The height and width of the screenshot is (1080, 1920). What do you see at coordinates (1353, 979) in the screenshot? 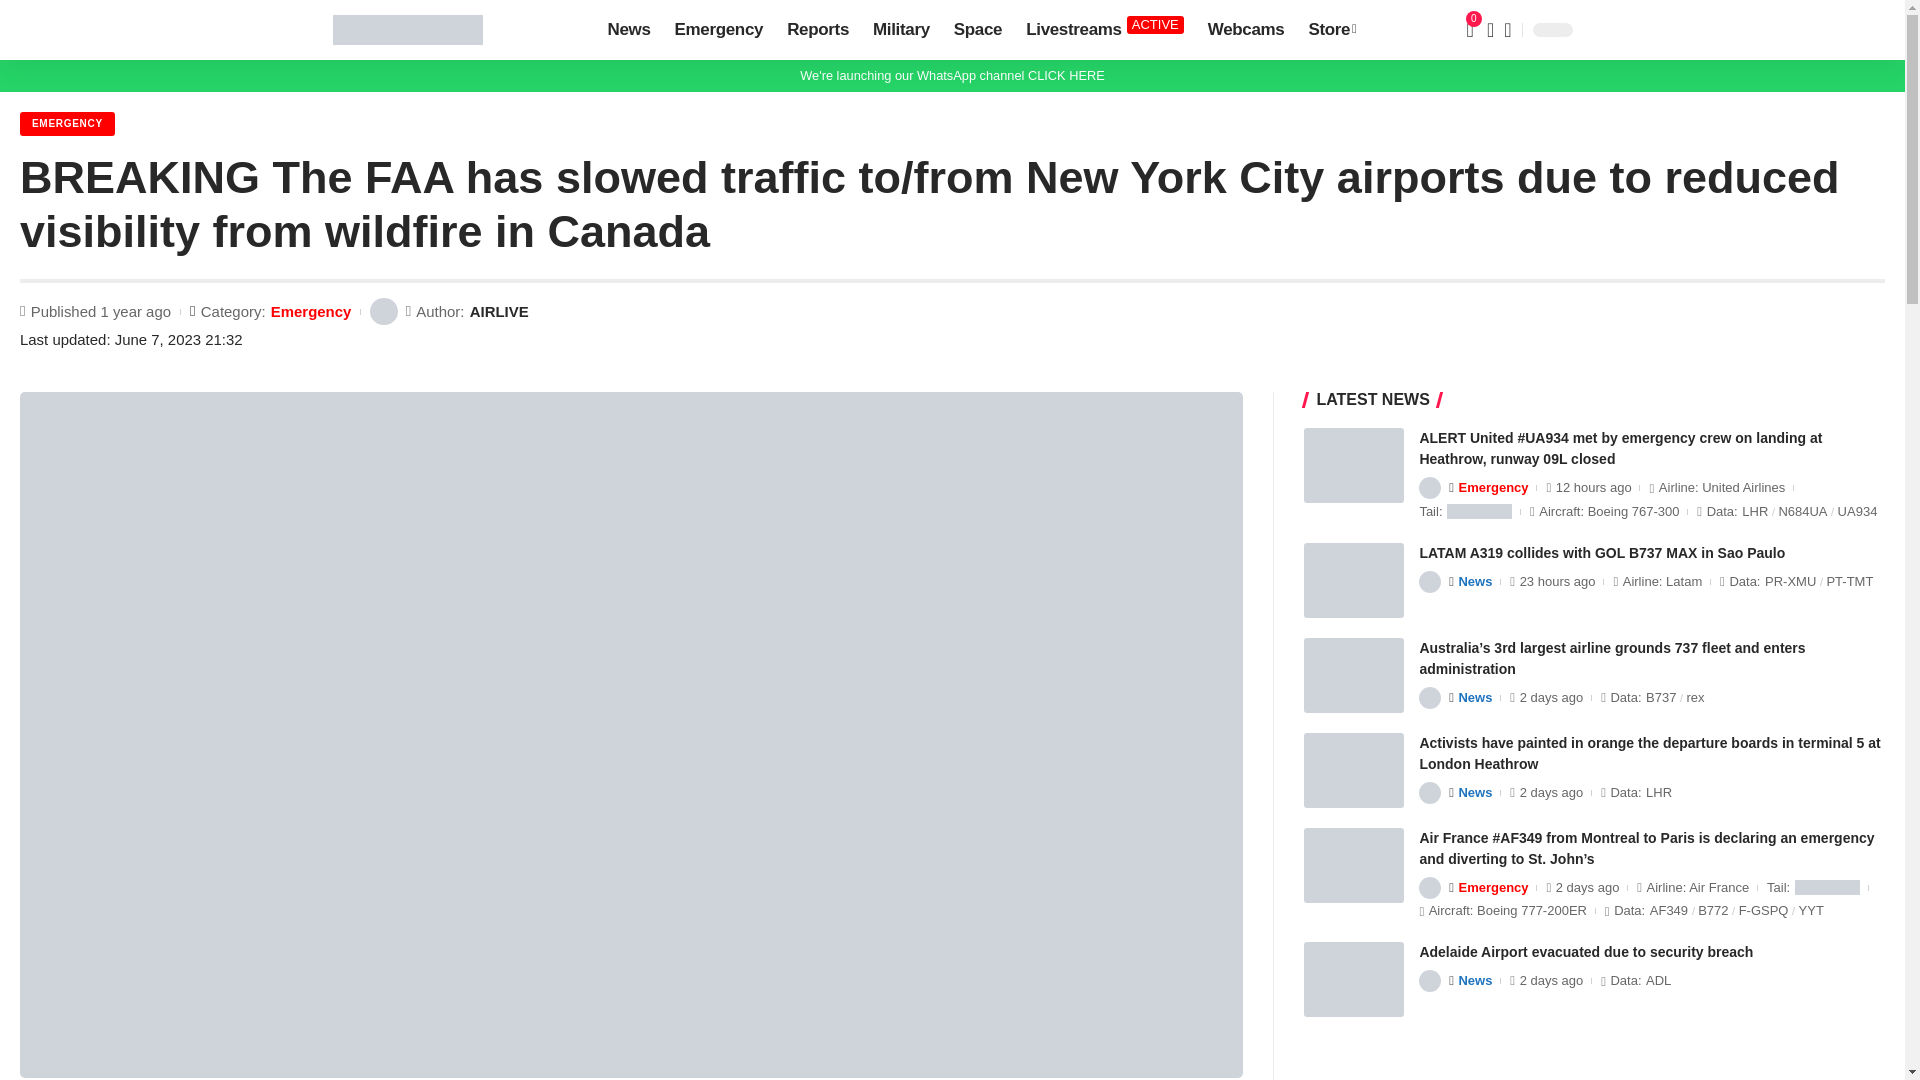
I see `Adelaide Airport evacuated due to security breach` at bounding box center [1353, 979].